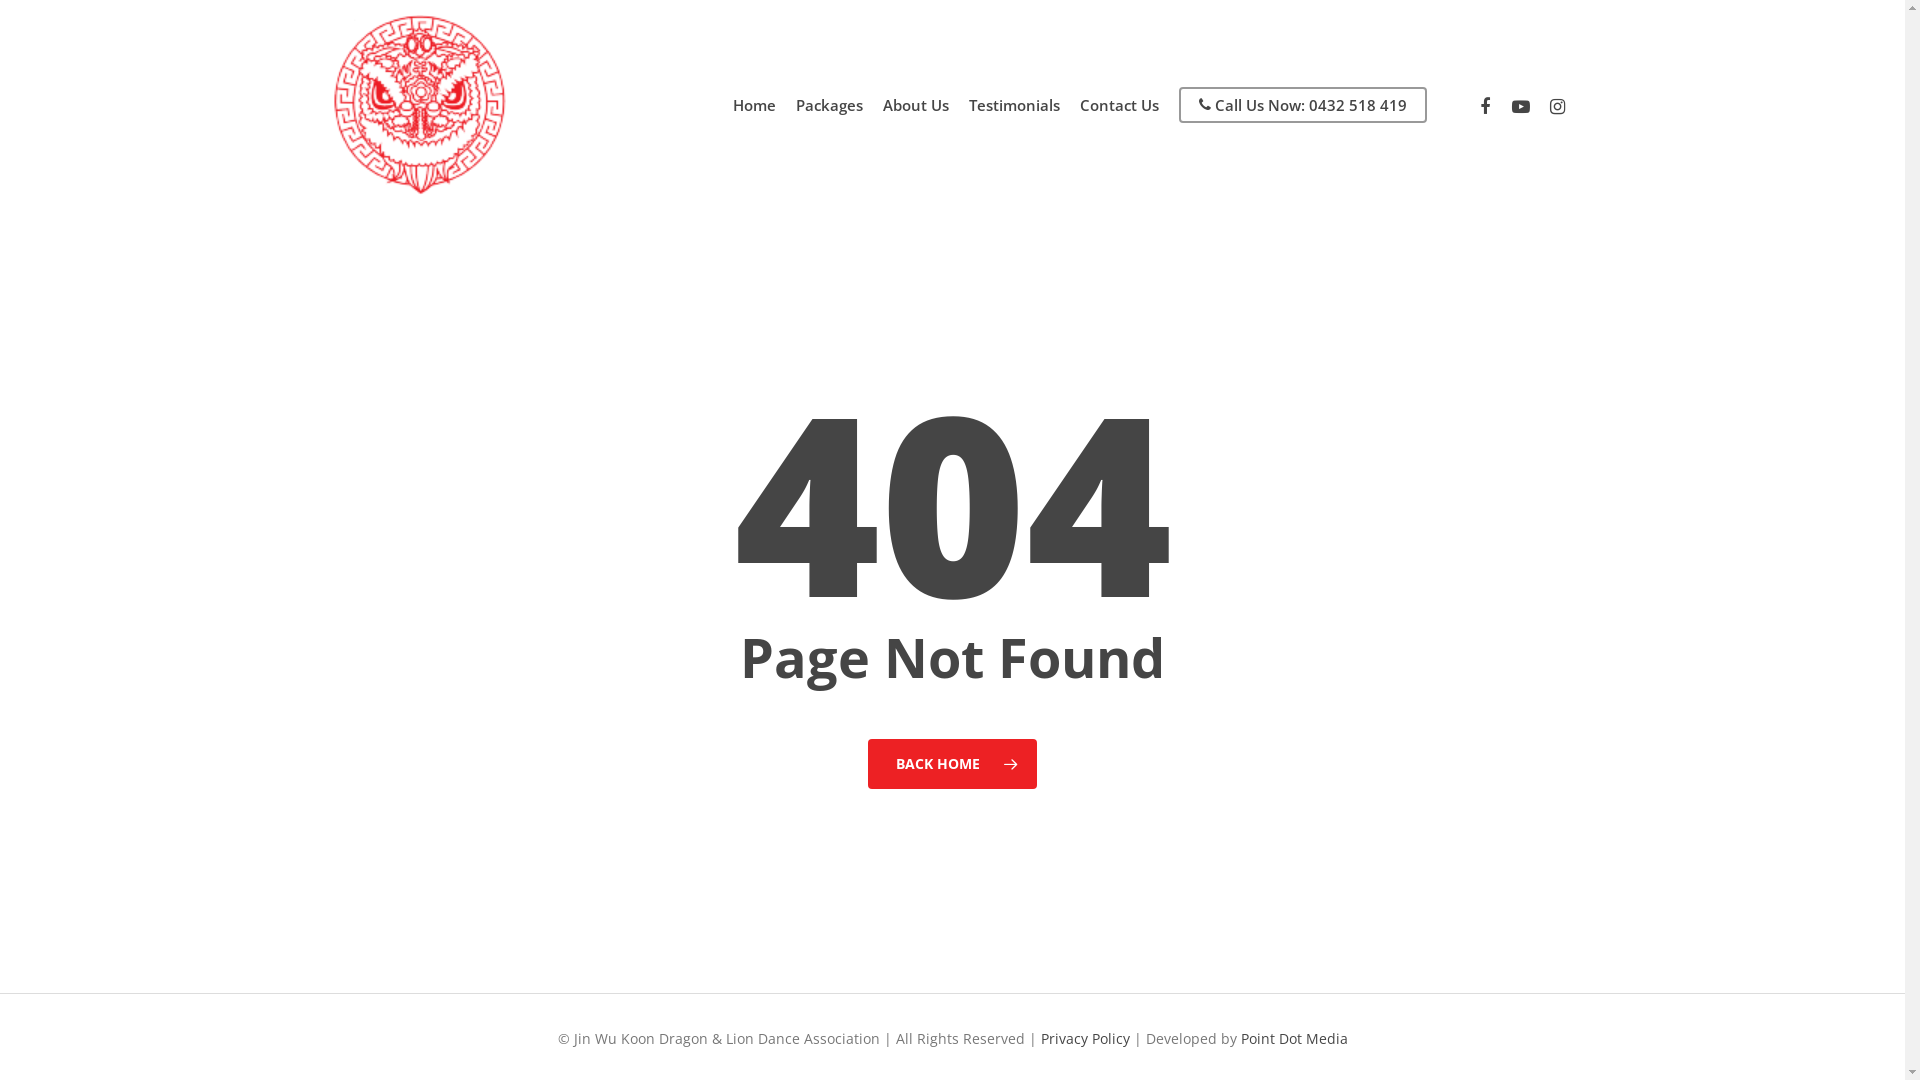  Describe the element at coordinates (1120, 105) in the screenshot. I see `Contact Us` at that location.